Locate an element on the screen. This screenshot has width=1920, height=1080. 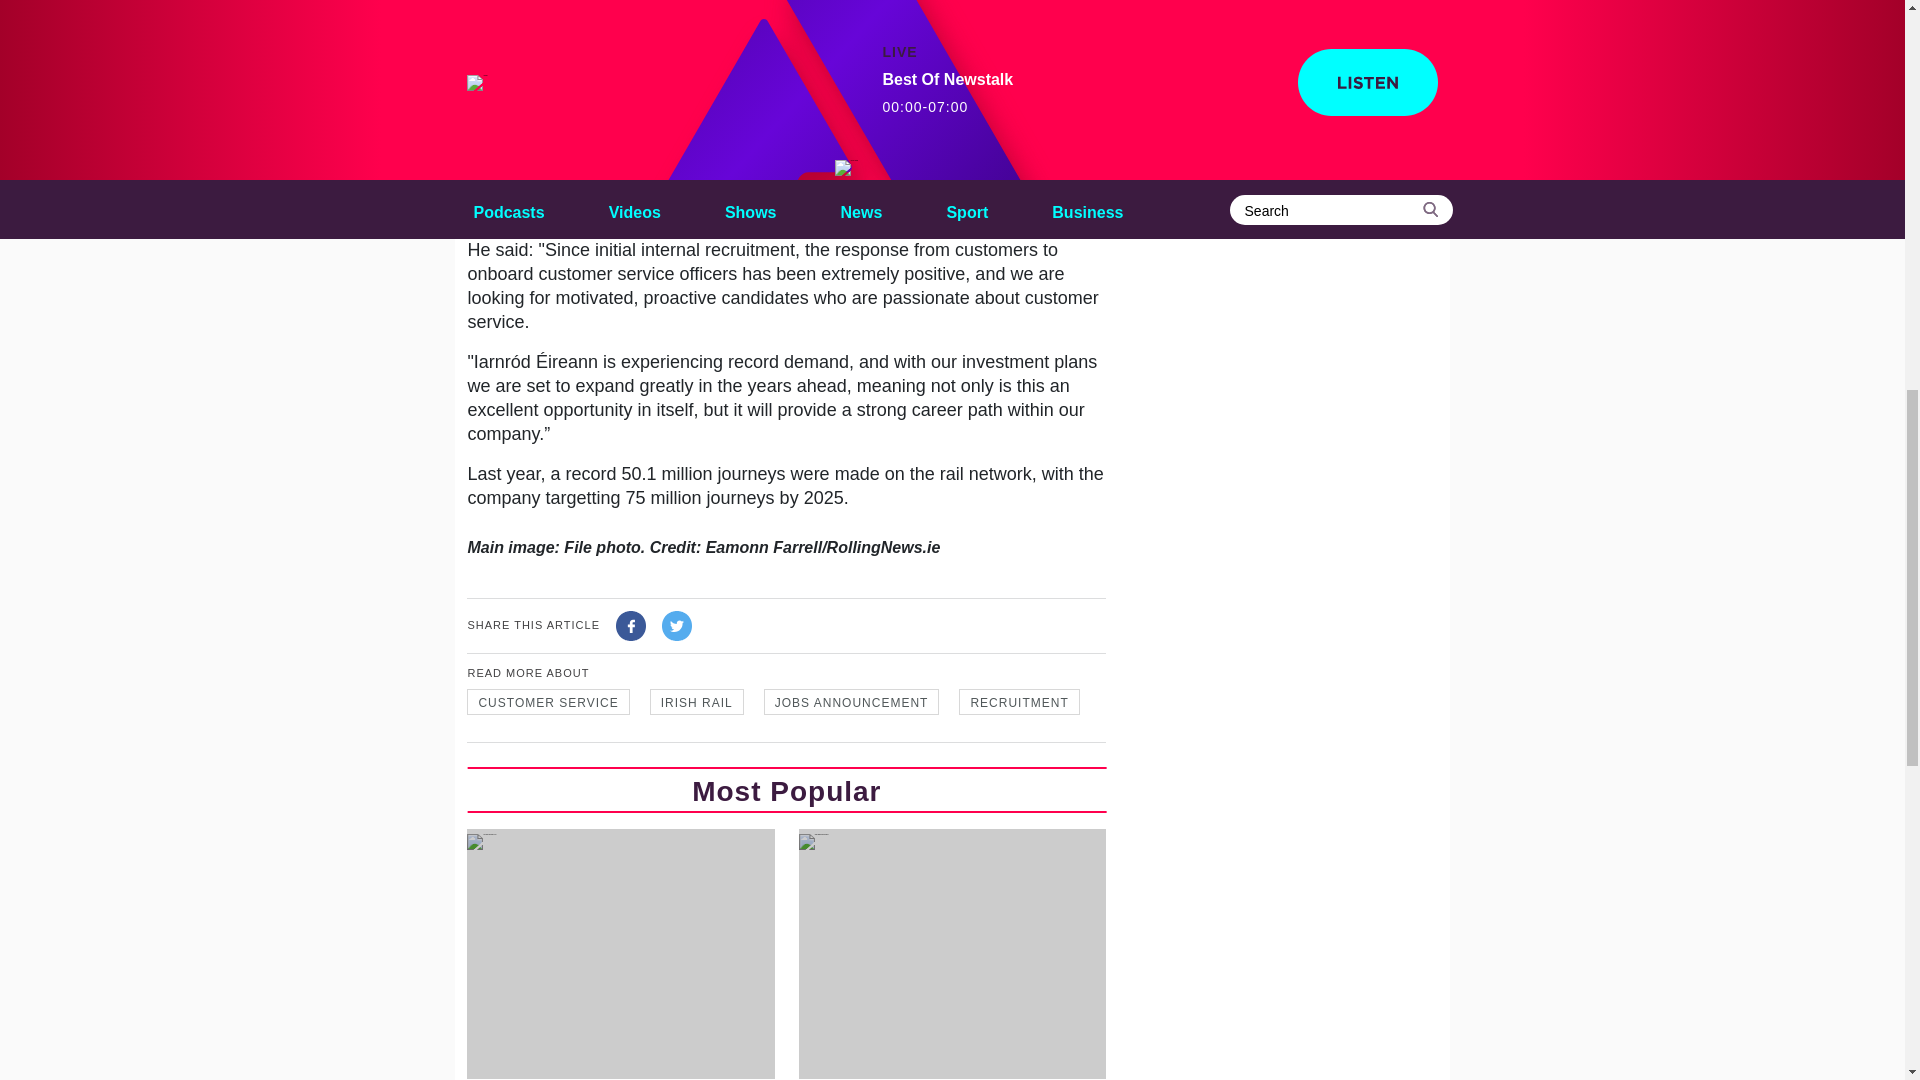
JOBS ANNOUNCEMENT is located at coordinates (852, 702).